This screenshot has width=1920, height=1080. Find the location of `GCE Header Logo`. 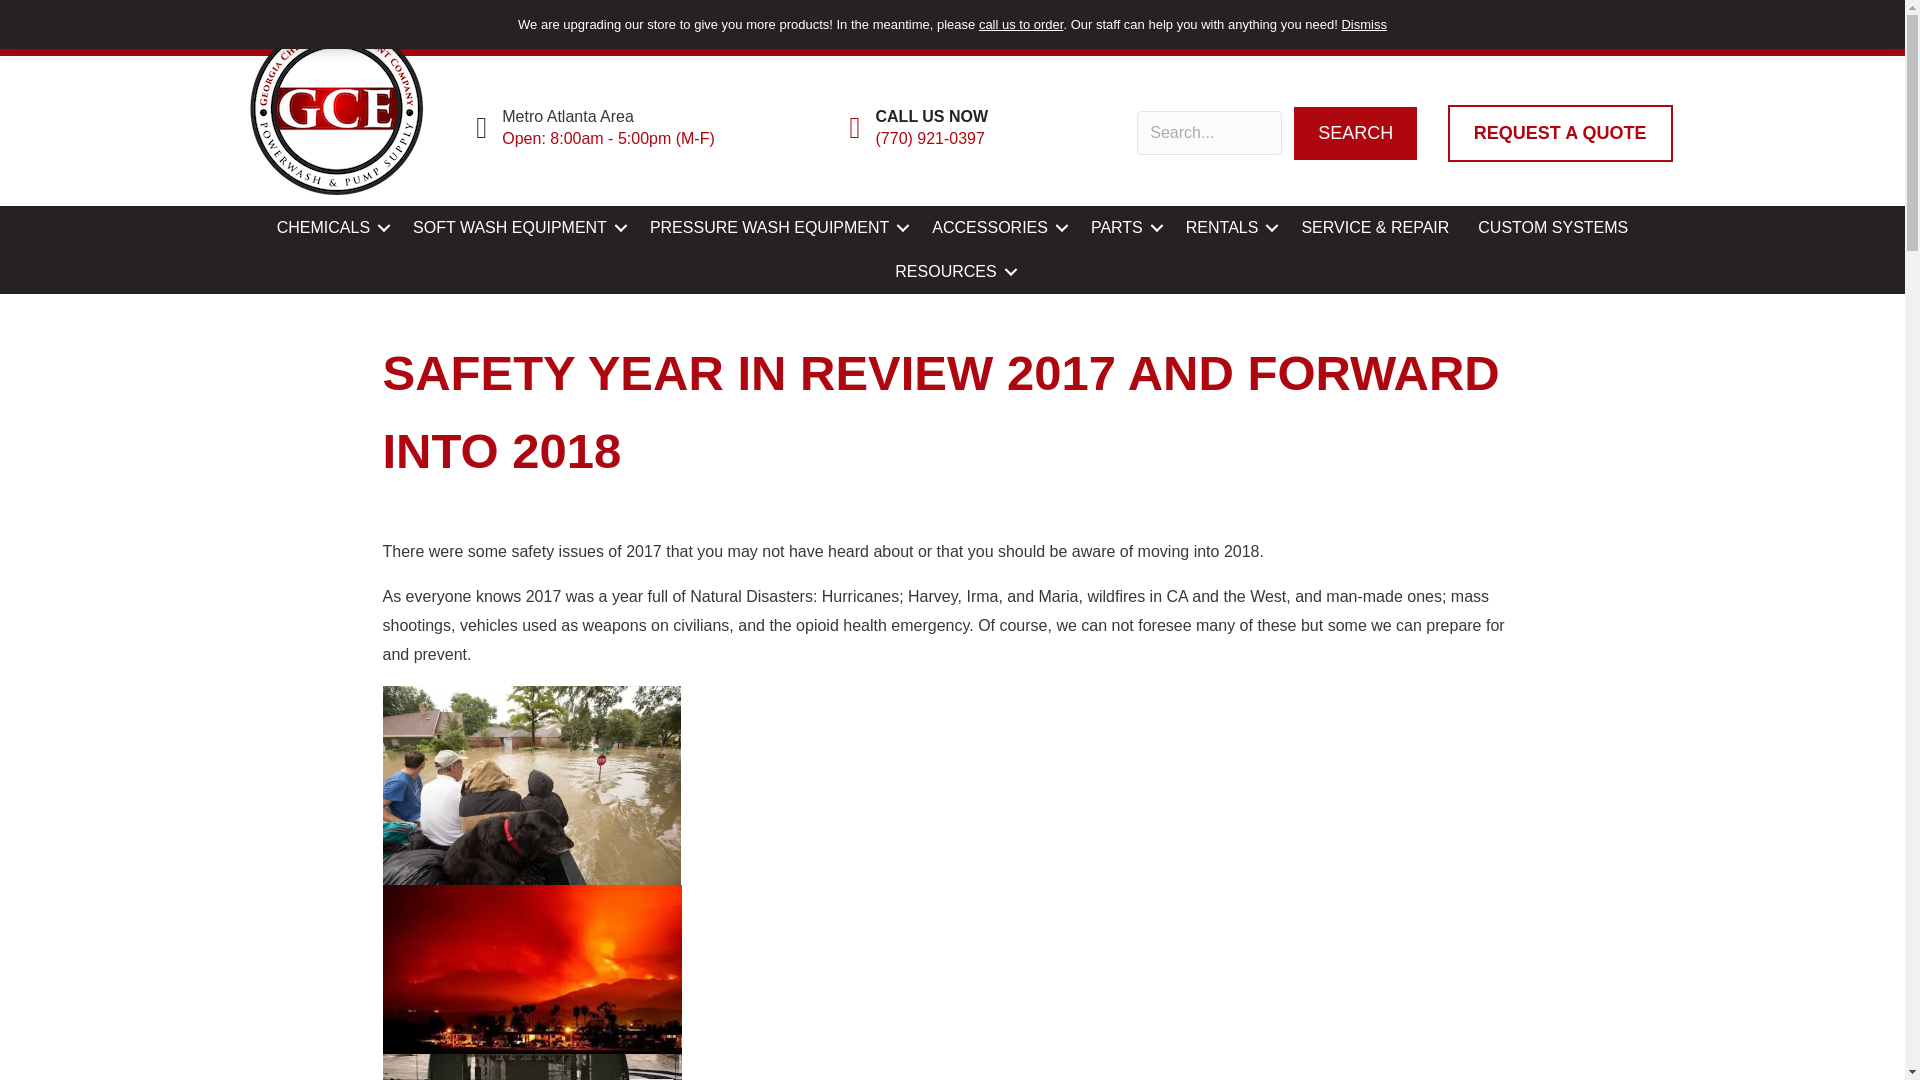

GCE Header Logo is located at coordinates (336, 108).